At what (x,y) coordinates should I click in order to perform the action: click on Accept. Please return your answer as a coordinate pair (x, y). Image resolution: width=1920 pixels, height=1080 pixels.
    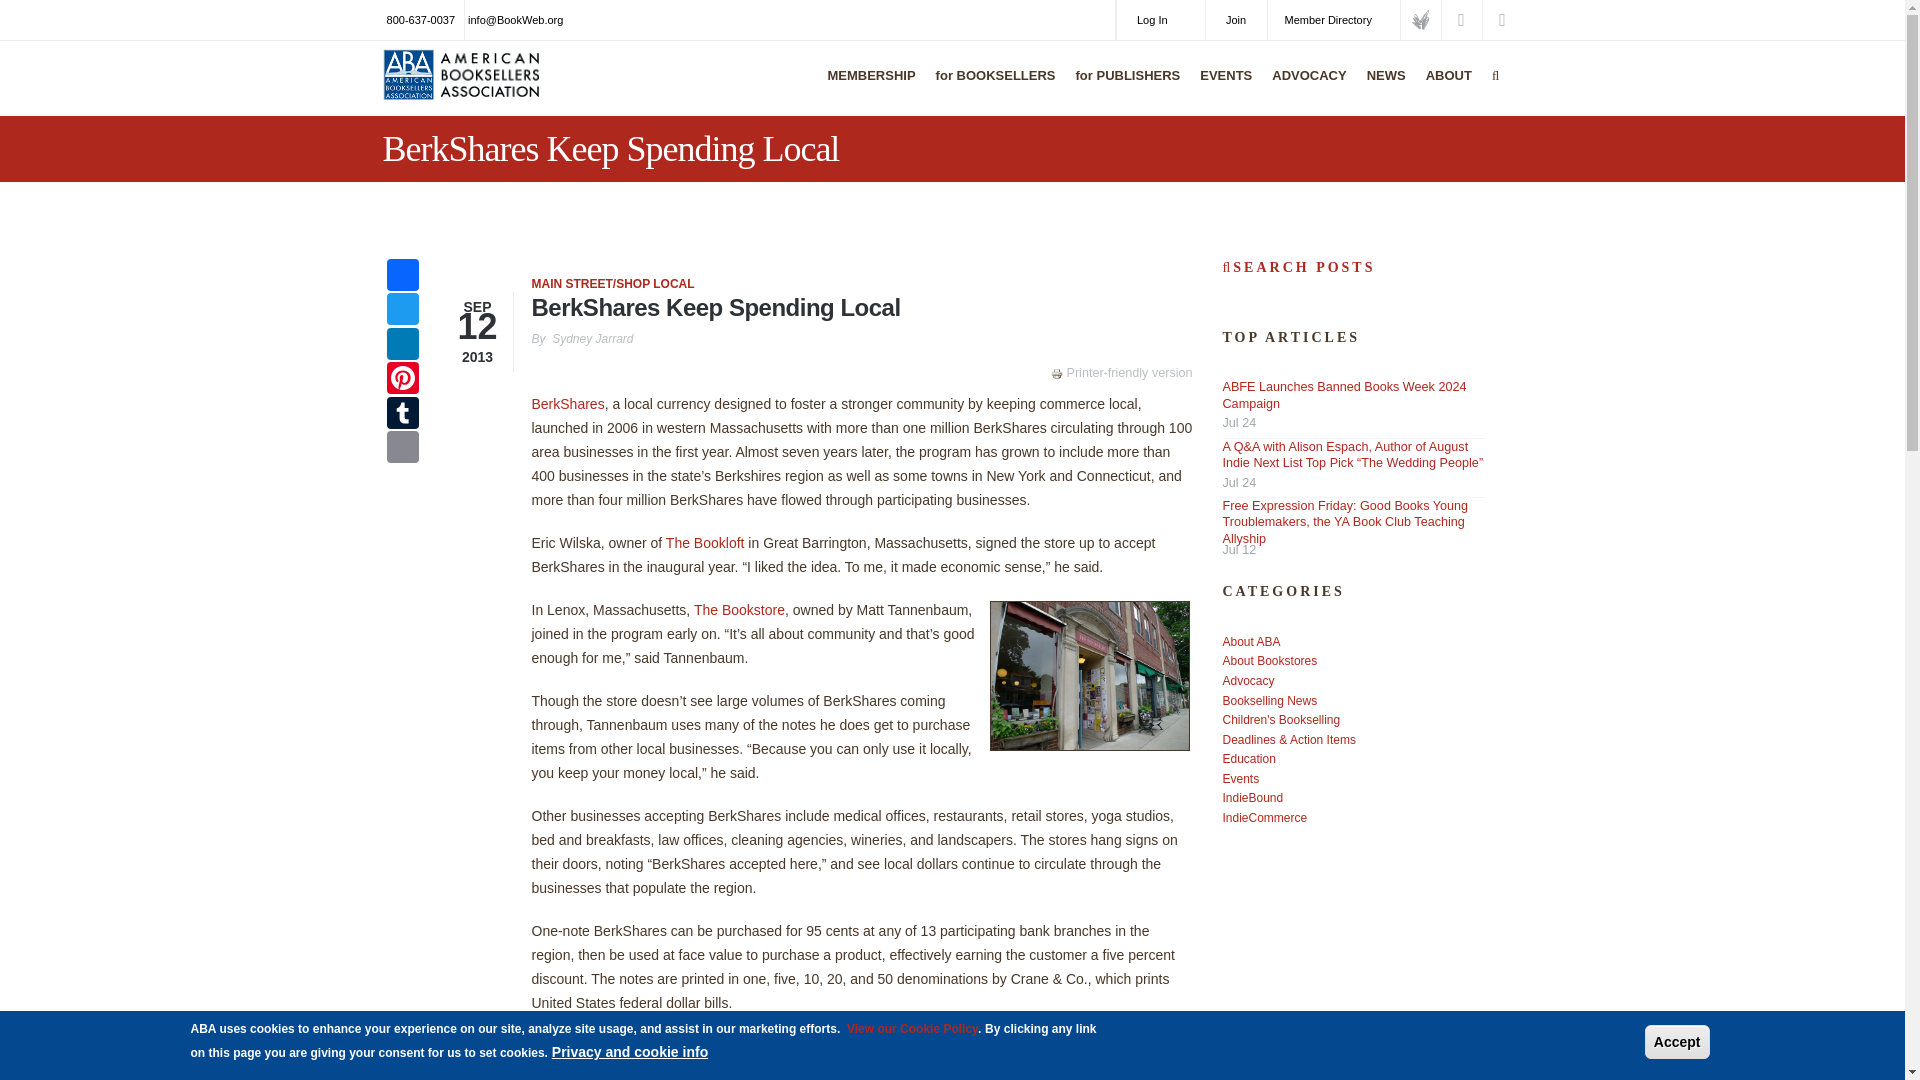
    Looking at the image, I should click on (1678, 1042).